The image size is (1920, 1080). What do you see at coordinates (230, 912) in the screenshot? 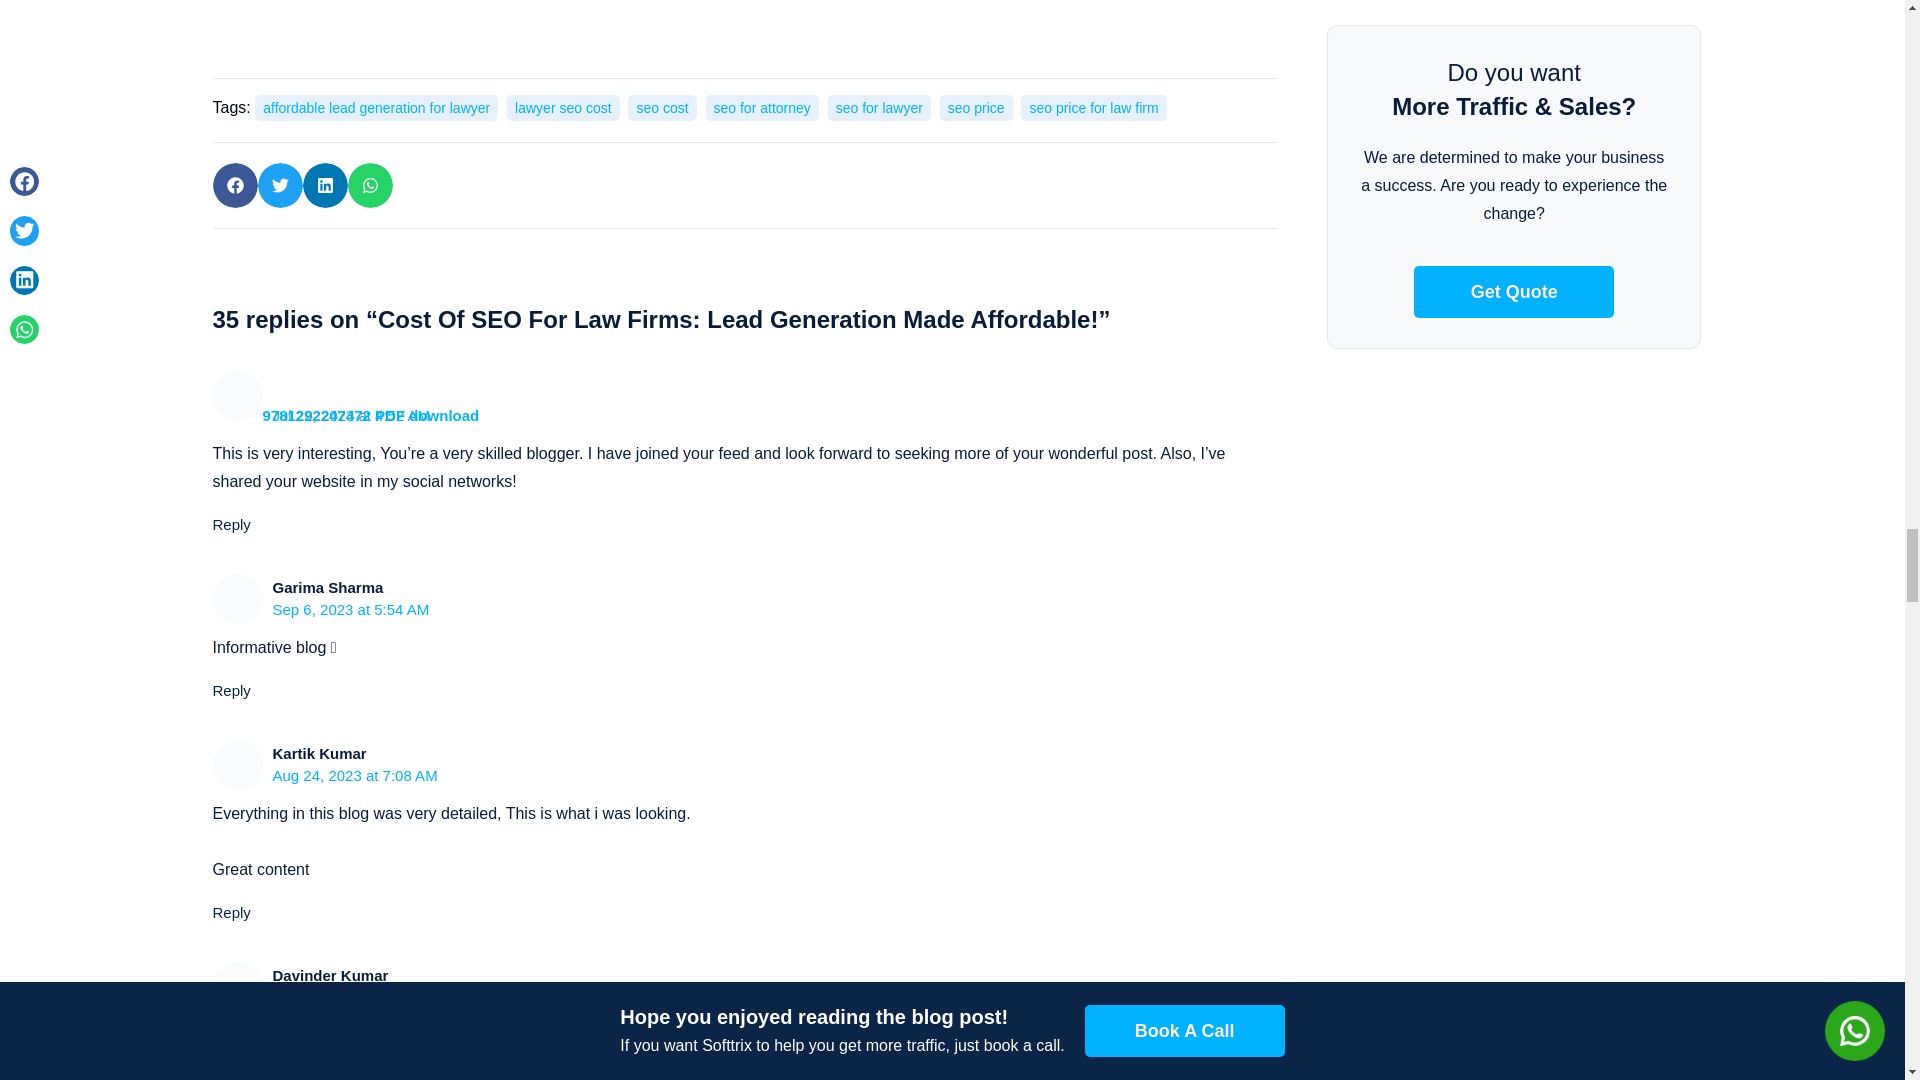
I see `Reply` at bounding box center [230, 912].